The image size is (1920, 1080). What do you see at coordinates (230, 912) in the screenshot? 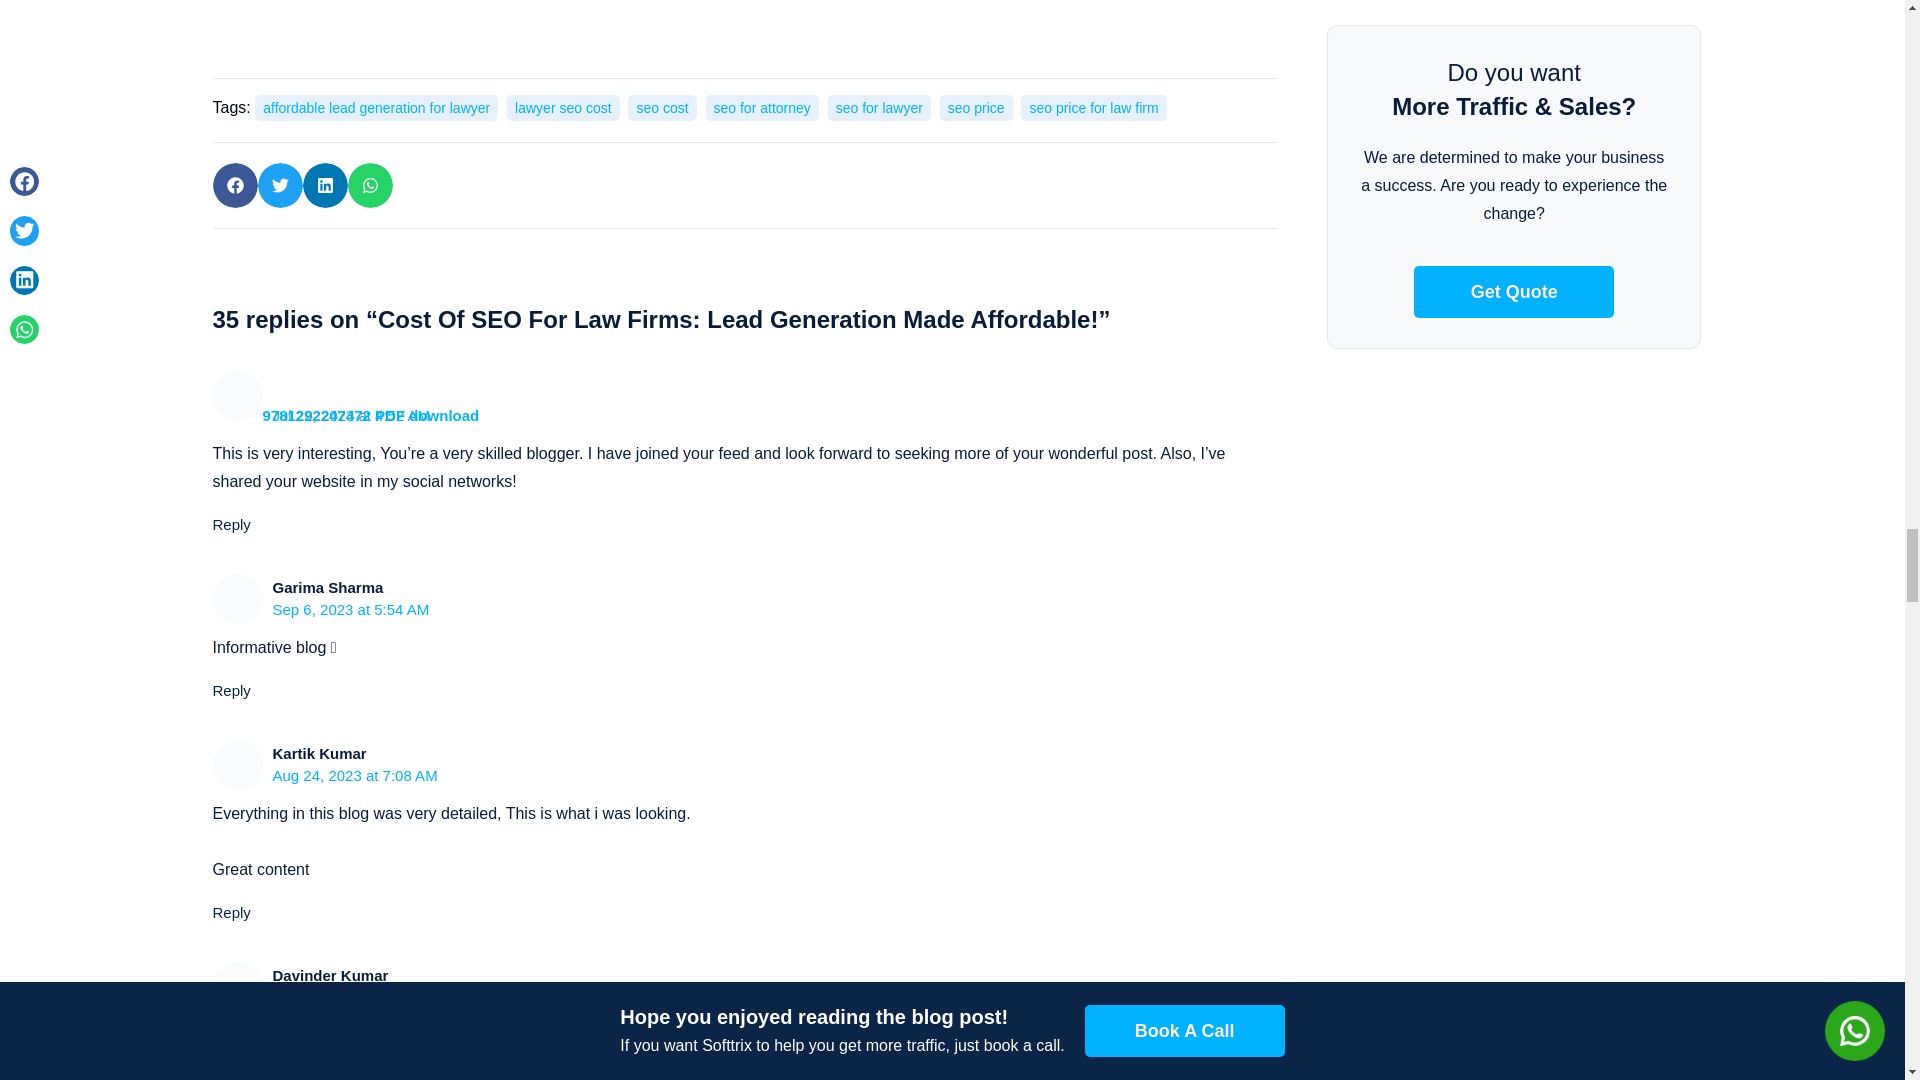
I see `Reply` at bounding box center [230, 912].